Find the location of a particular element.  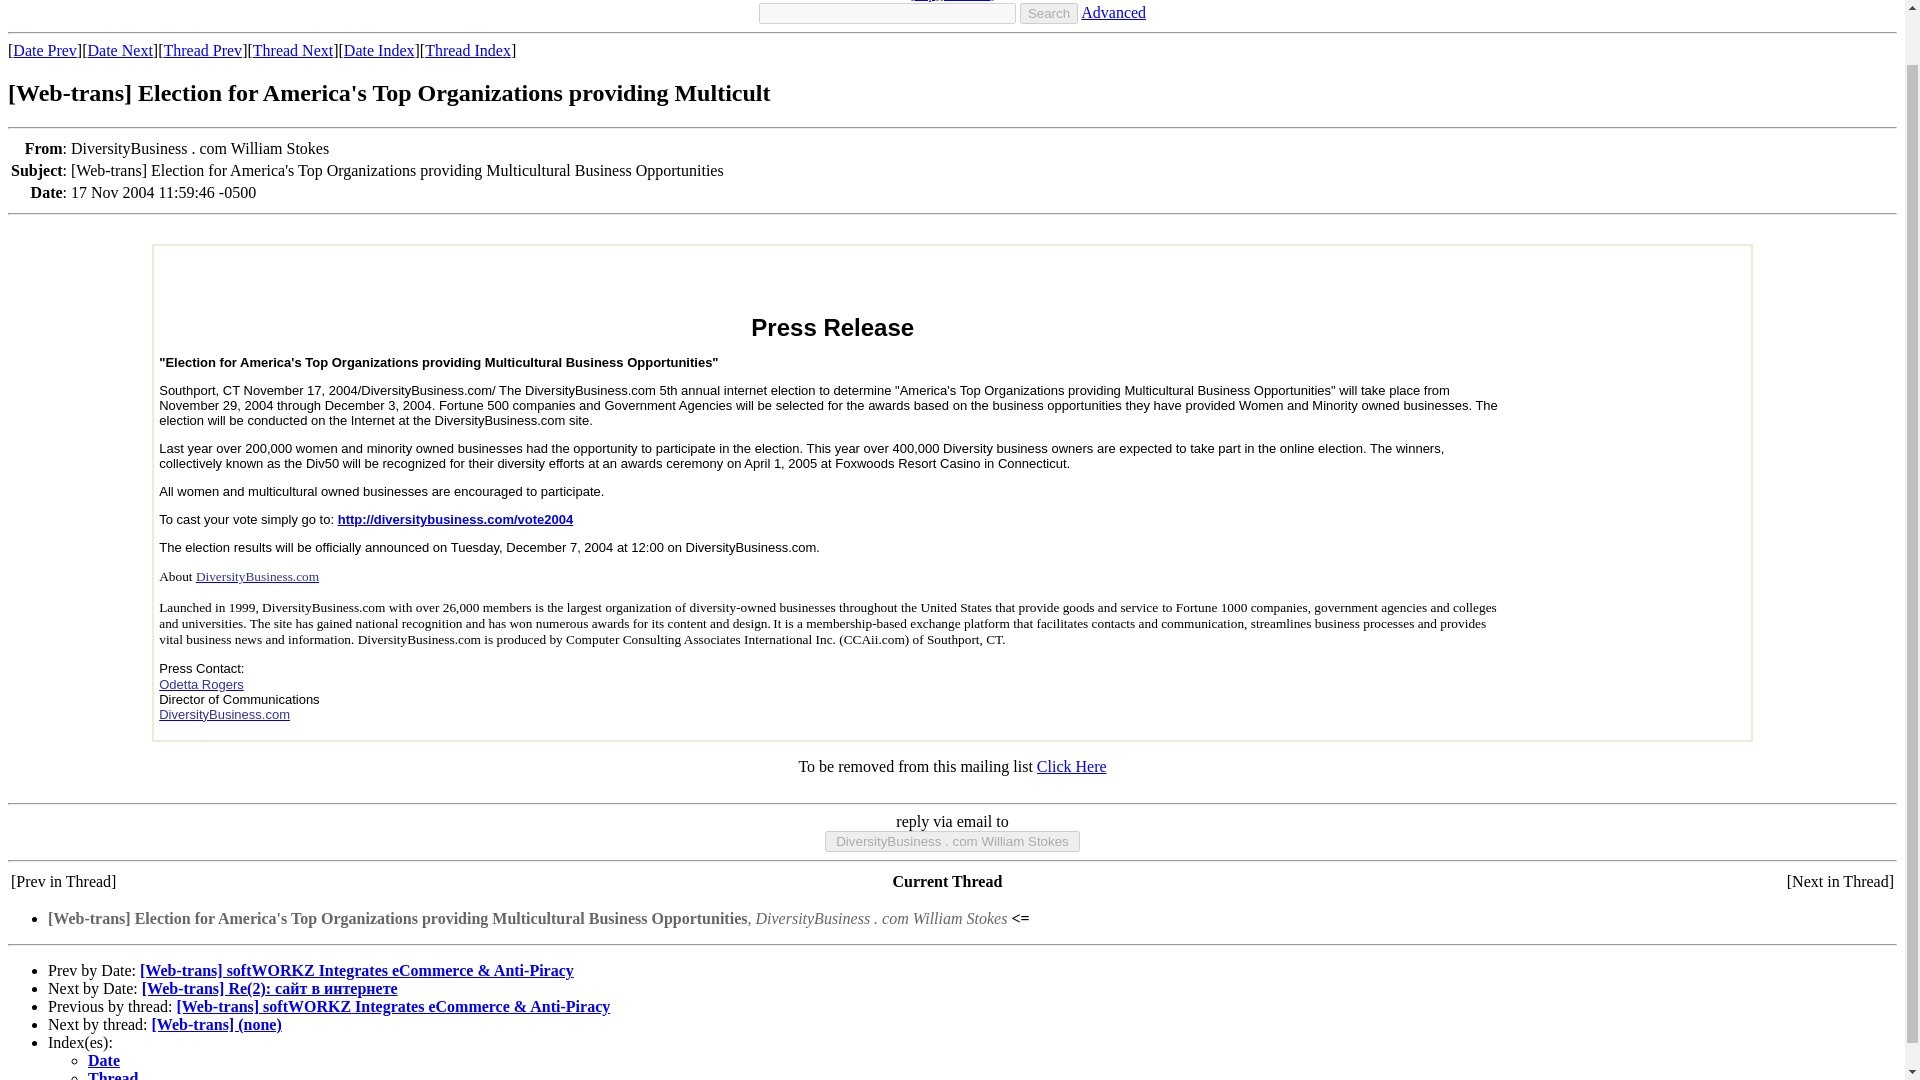

Search is located at coordinates (1048, 13).